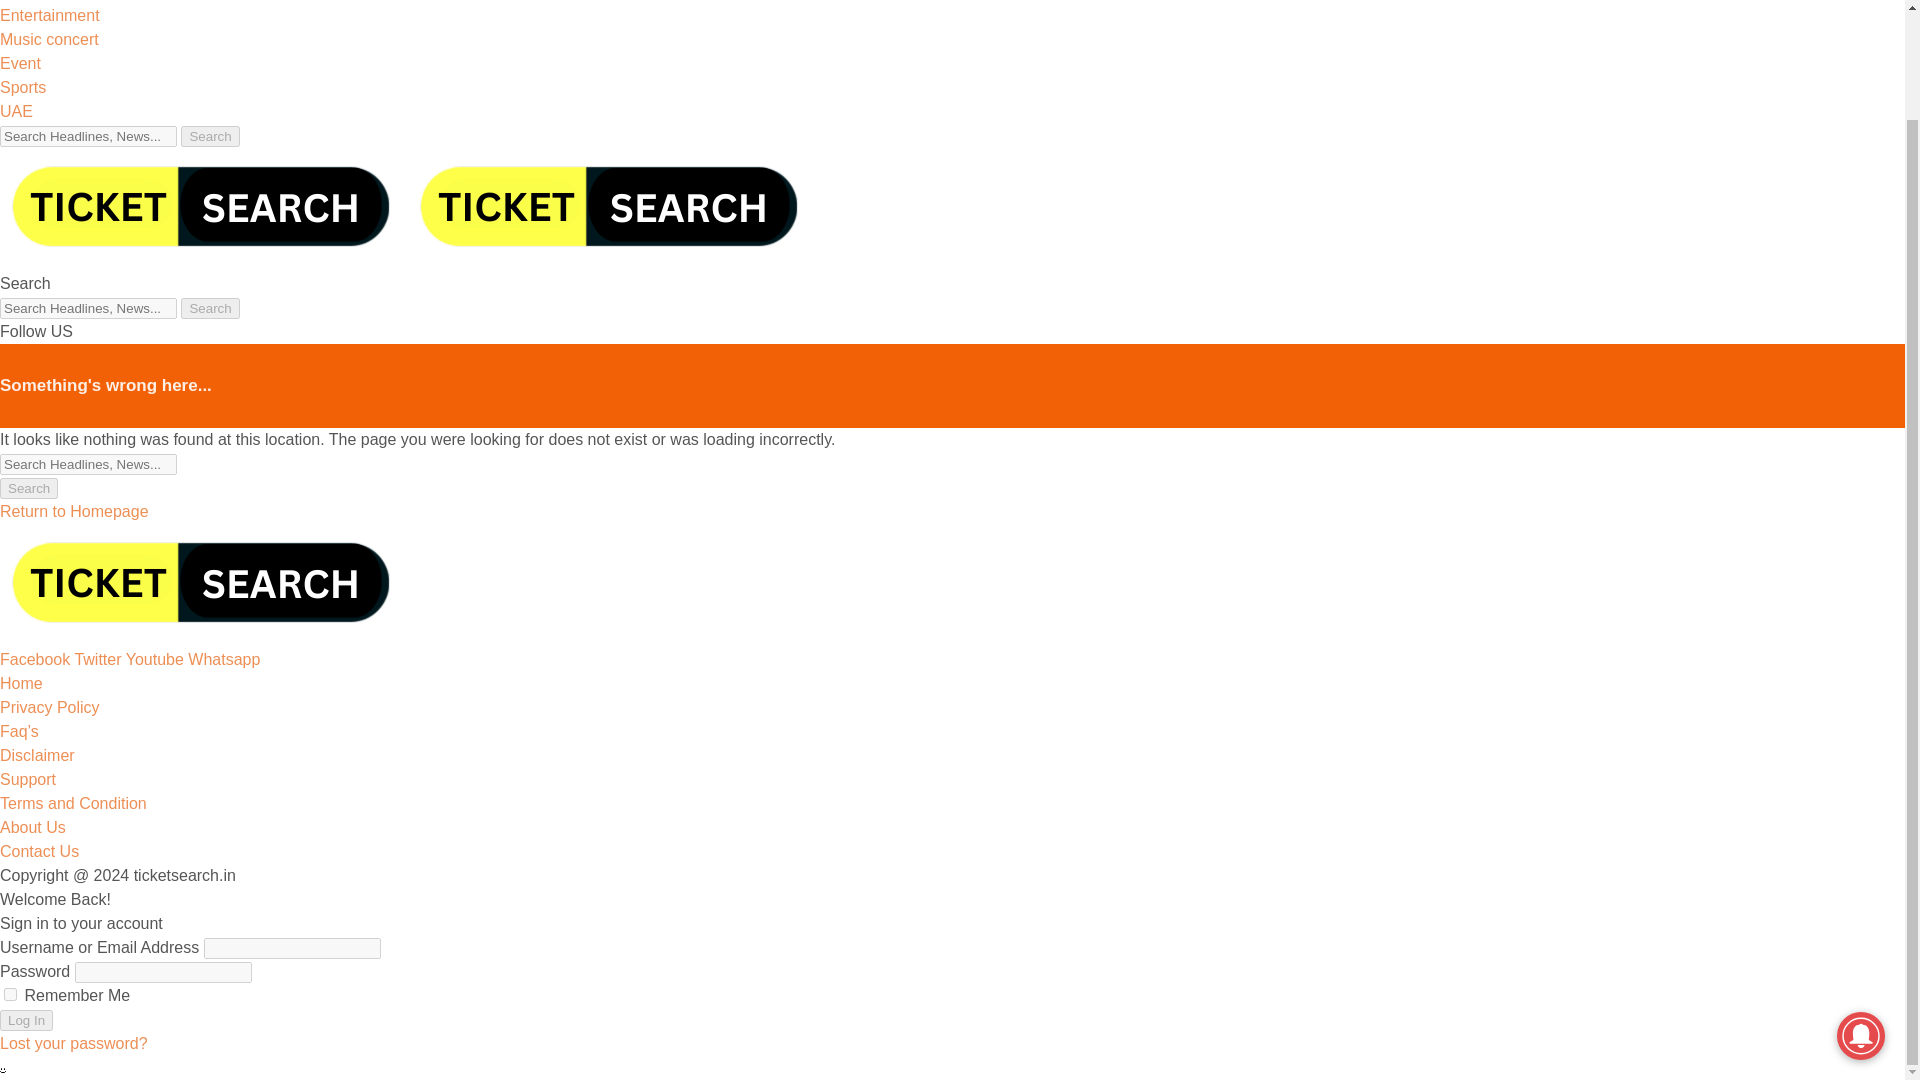 The width and height of the screenshot is (1920, 1080). What do you see at coordinates (157, 660) in the screenshot?
I see `Youtube` at bounding box center [157, 660].